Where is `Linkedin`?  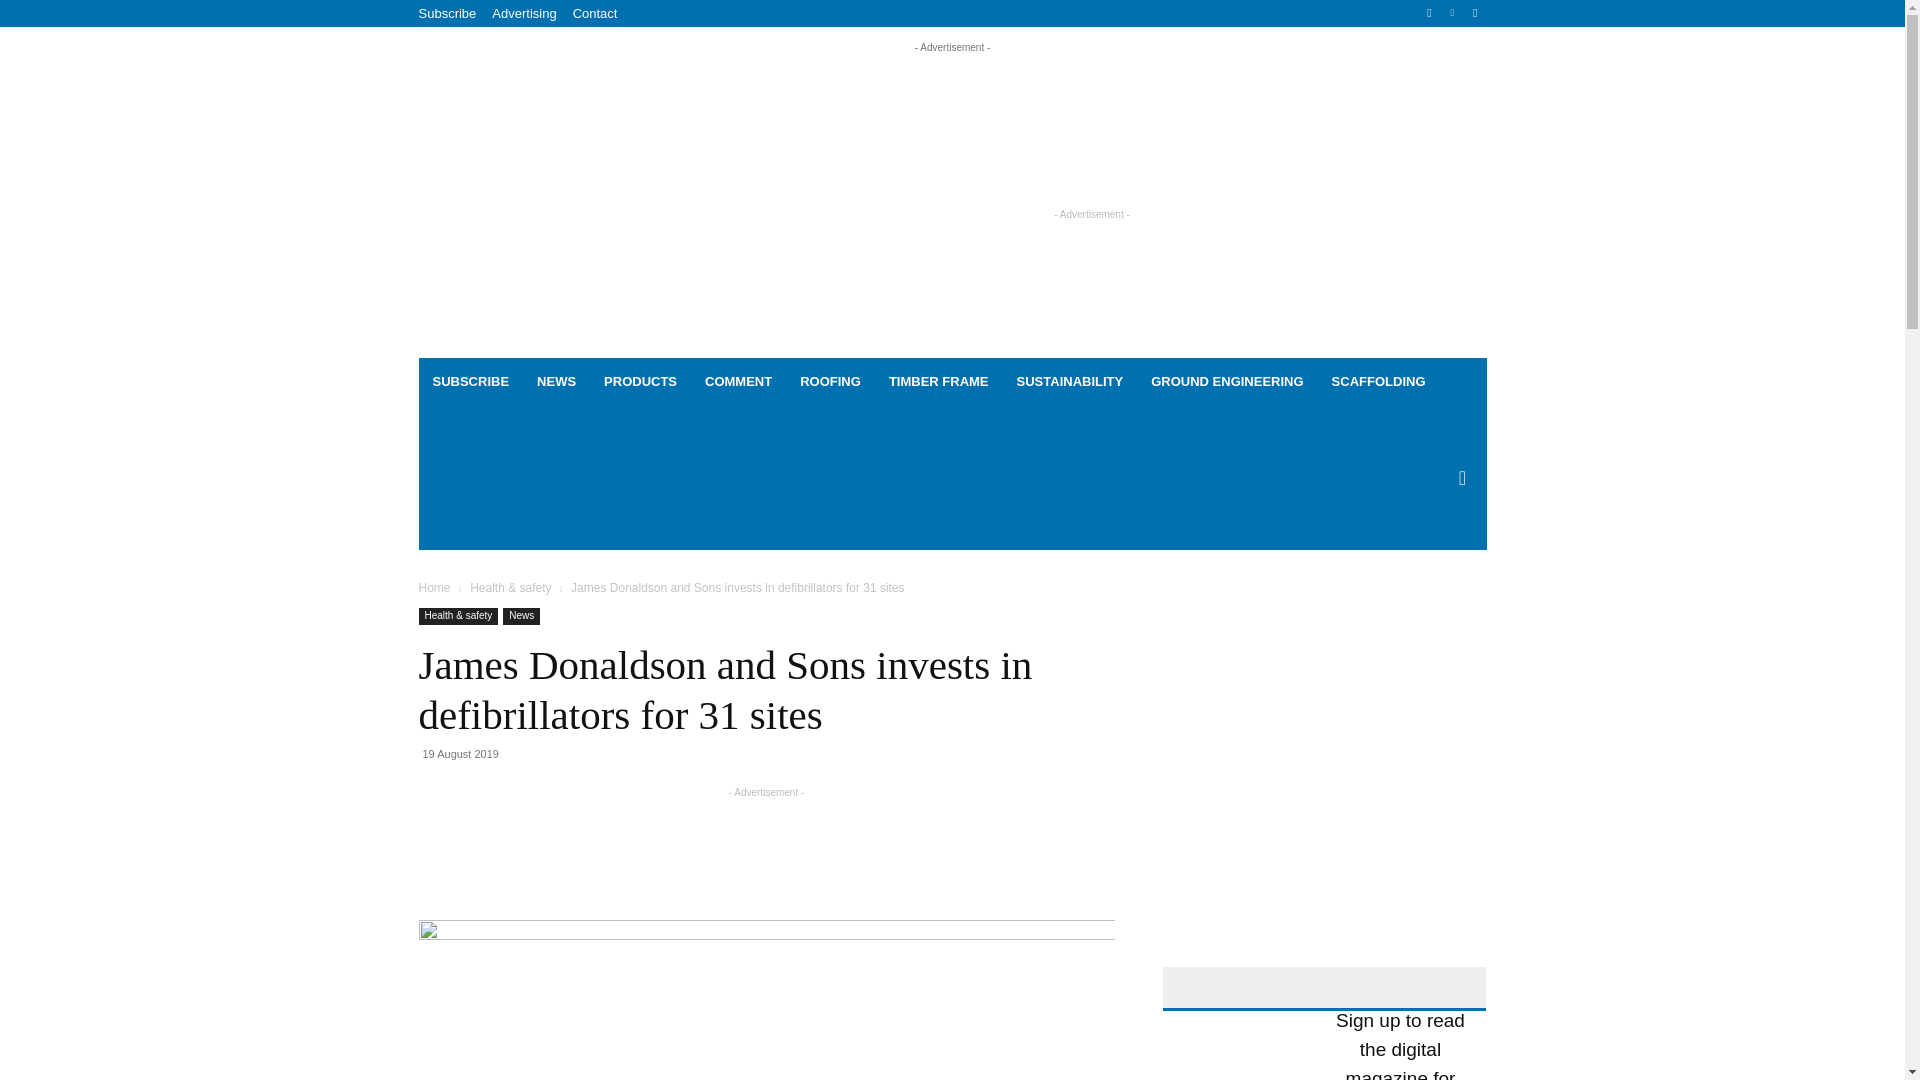
Linkedin is located at coordinates (1452, 13).